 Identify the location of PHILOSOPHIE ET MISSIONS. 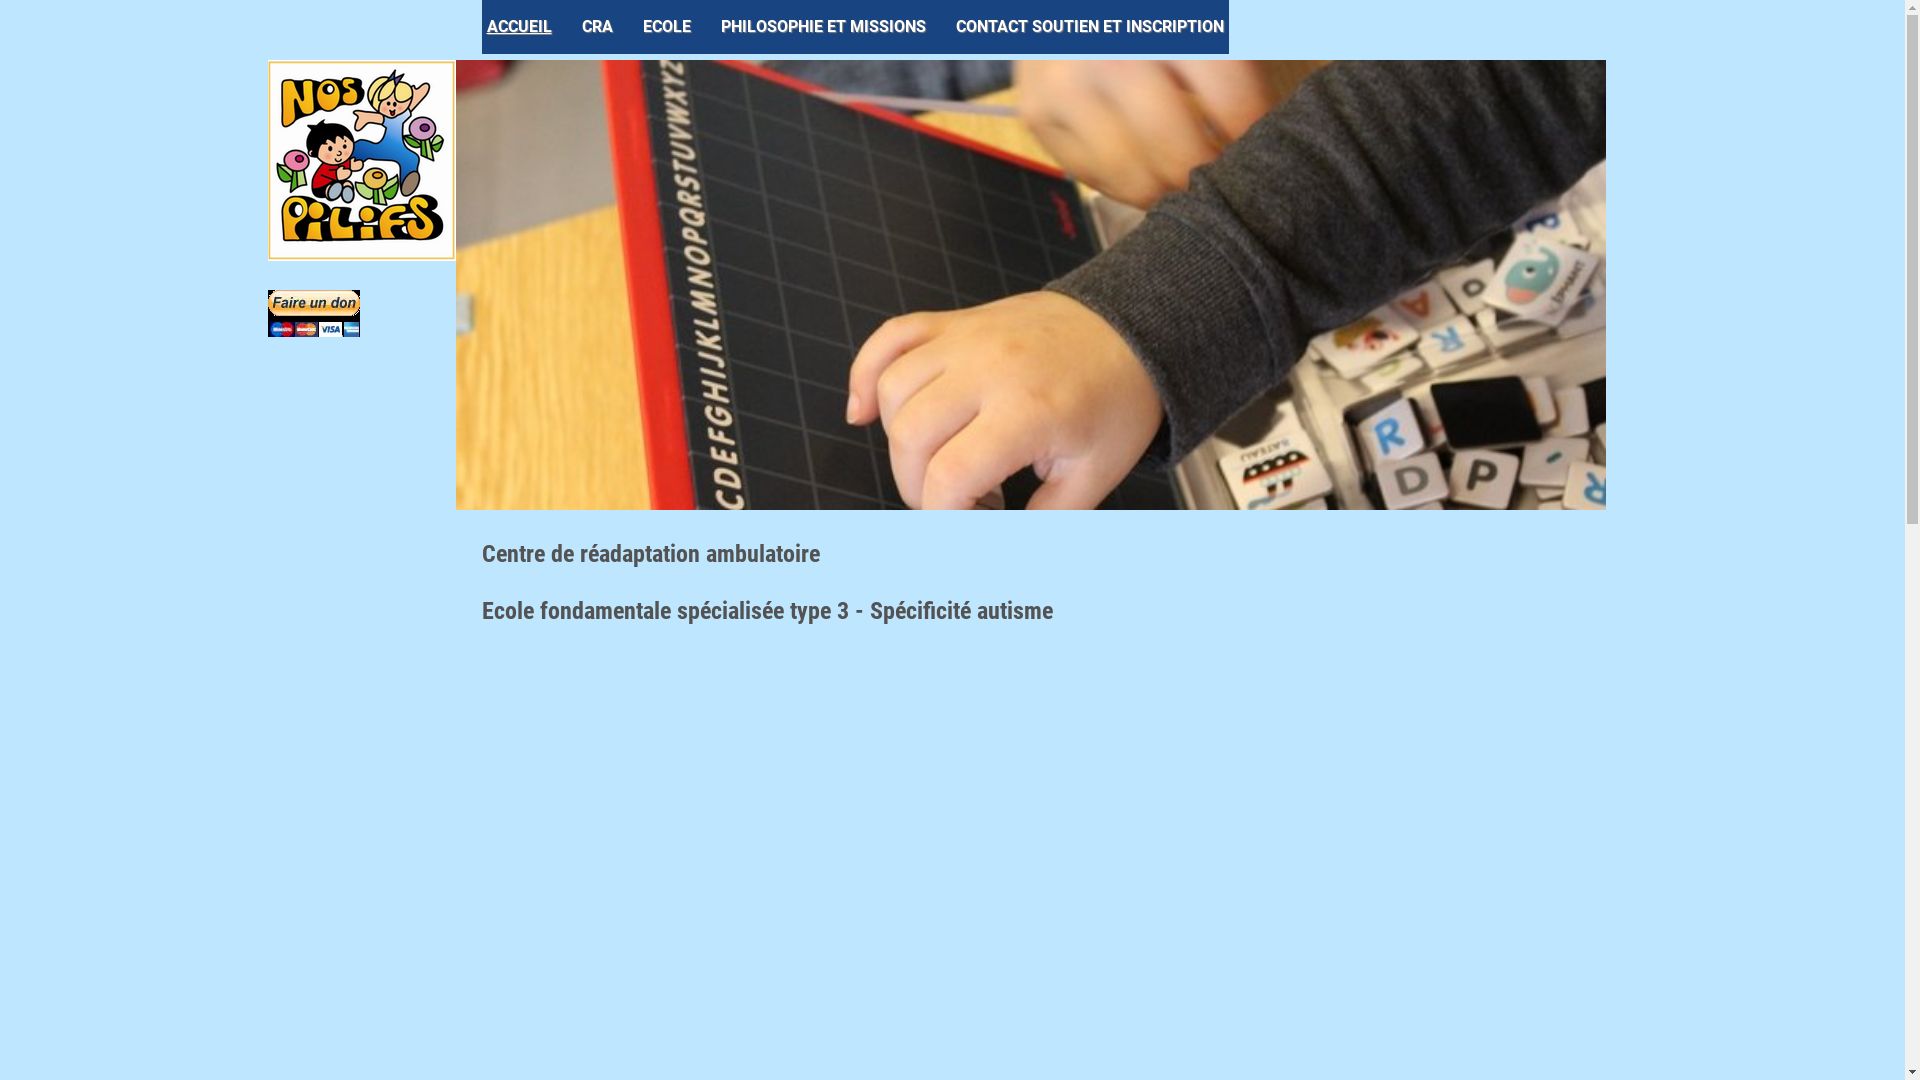
(824, 27).